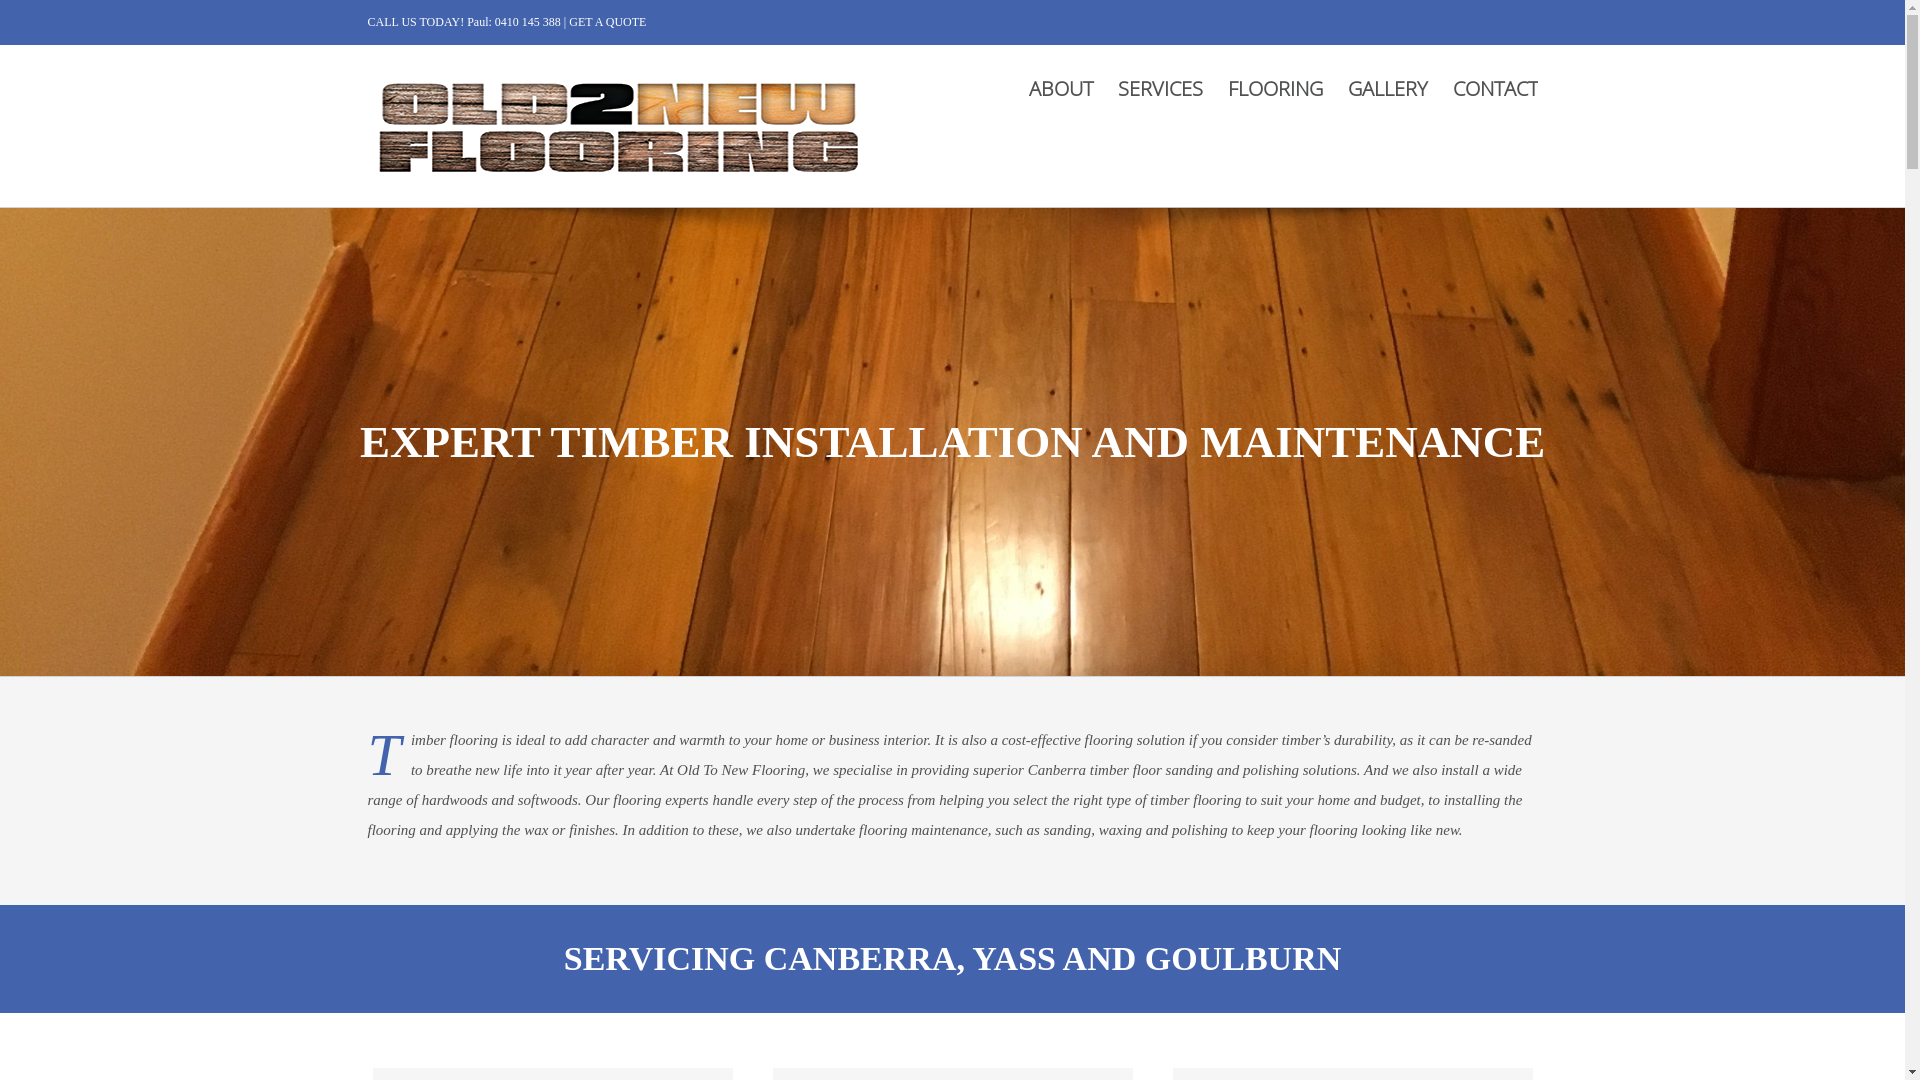  Describe the element at coordinates (1160, 88) in the screenshot. I see `SERVICES` at that location.